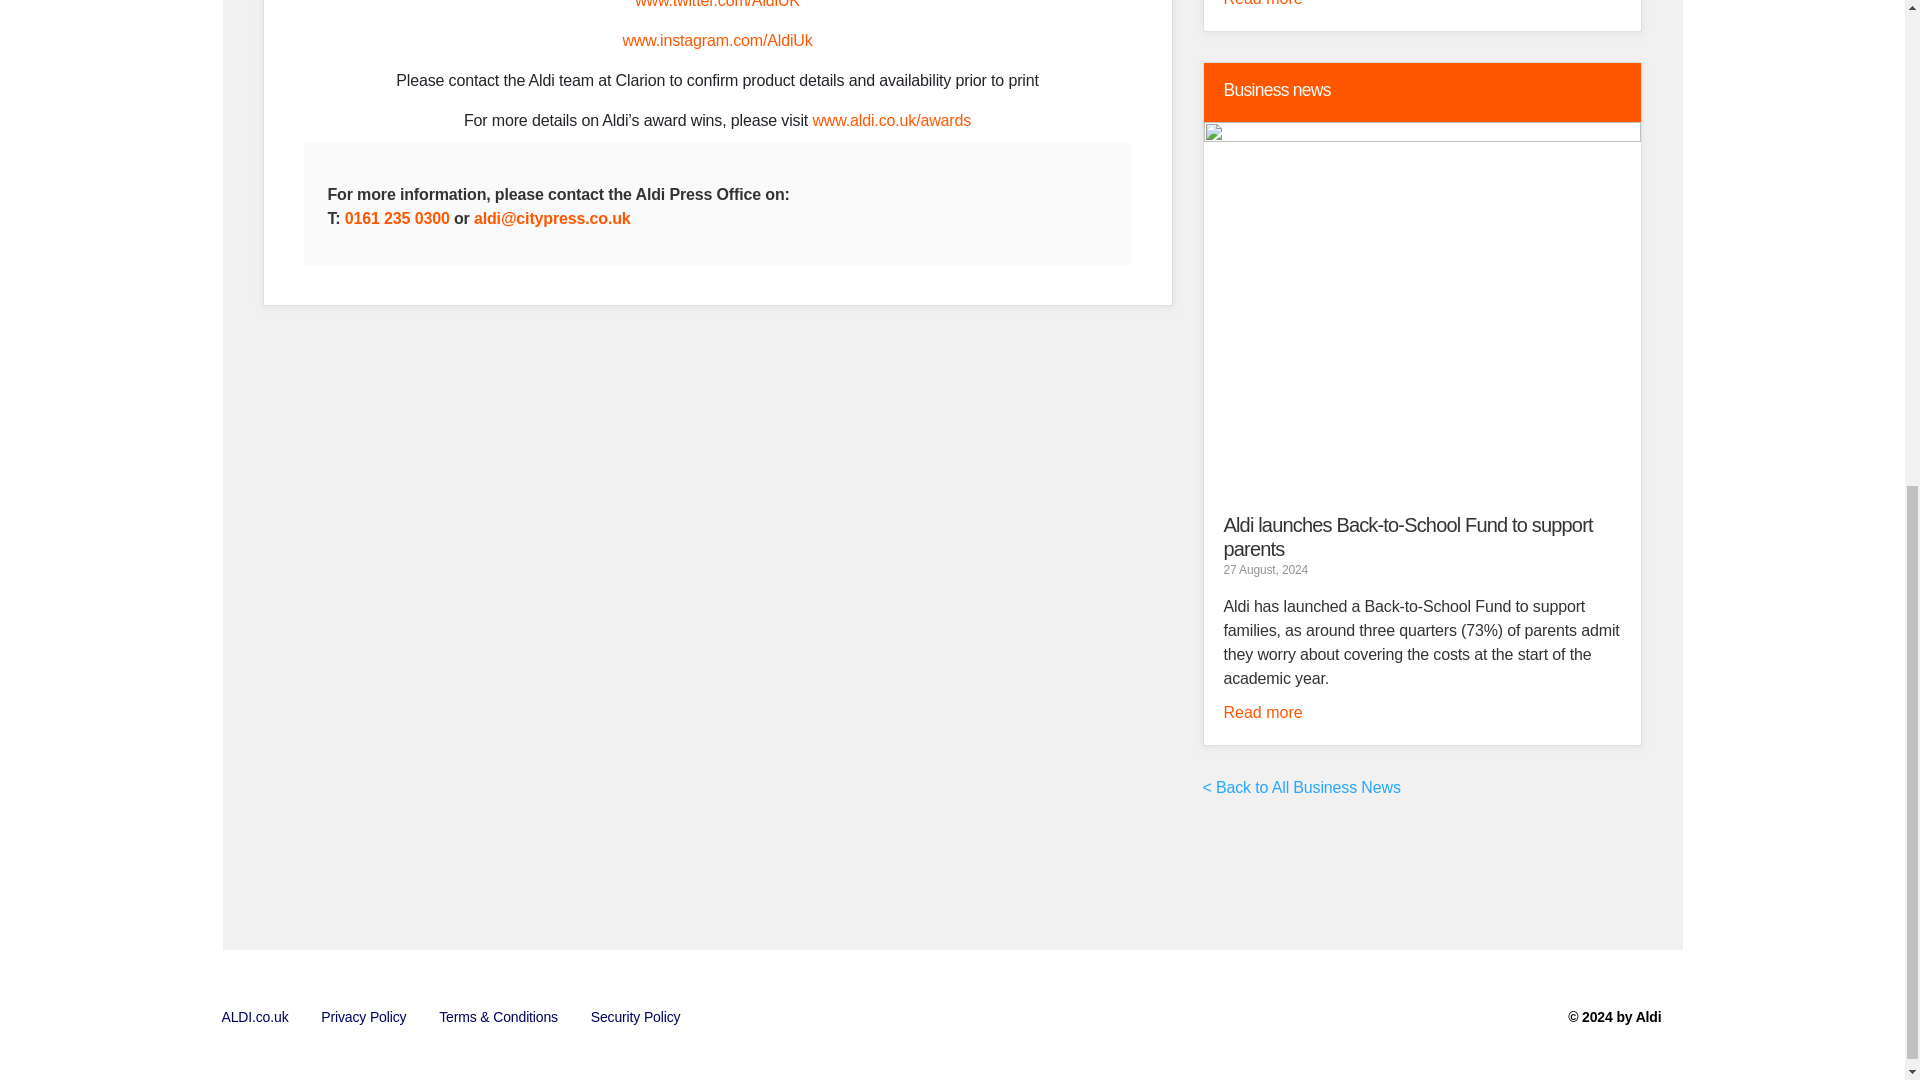  What do you see at coordinates (255, 1017) in the screenshot?
I see `ALDI.co.uk` at bounding box center [255, 1017].